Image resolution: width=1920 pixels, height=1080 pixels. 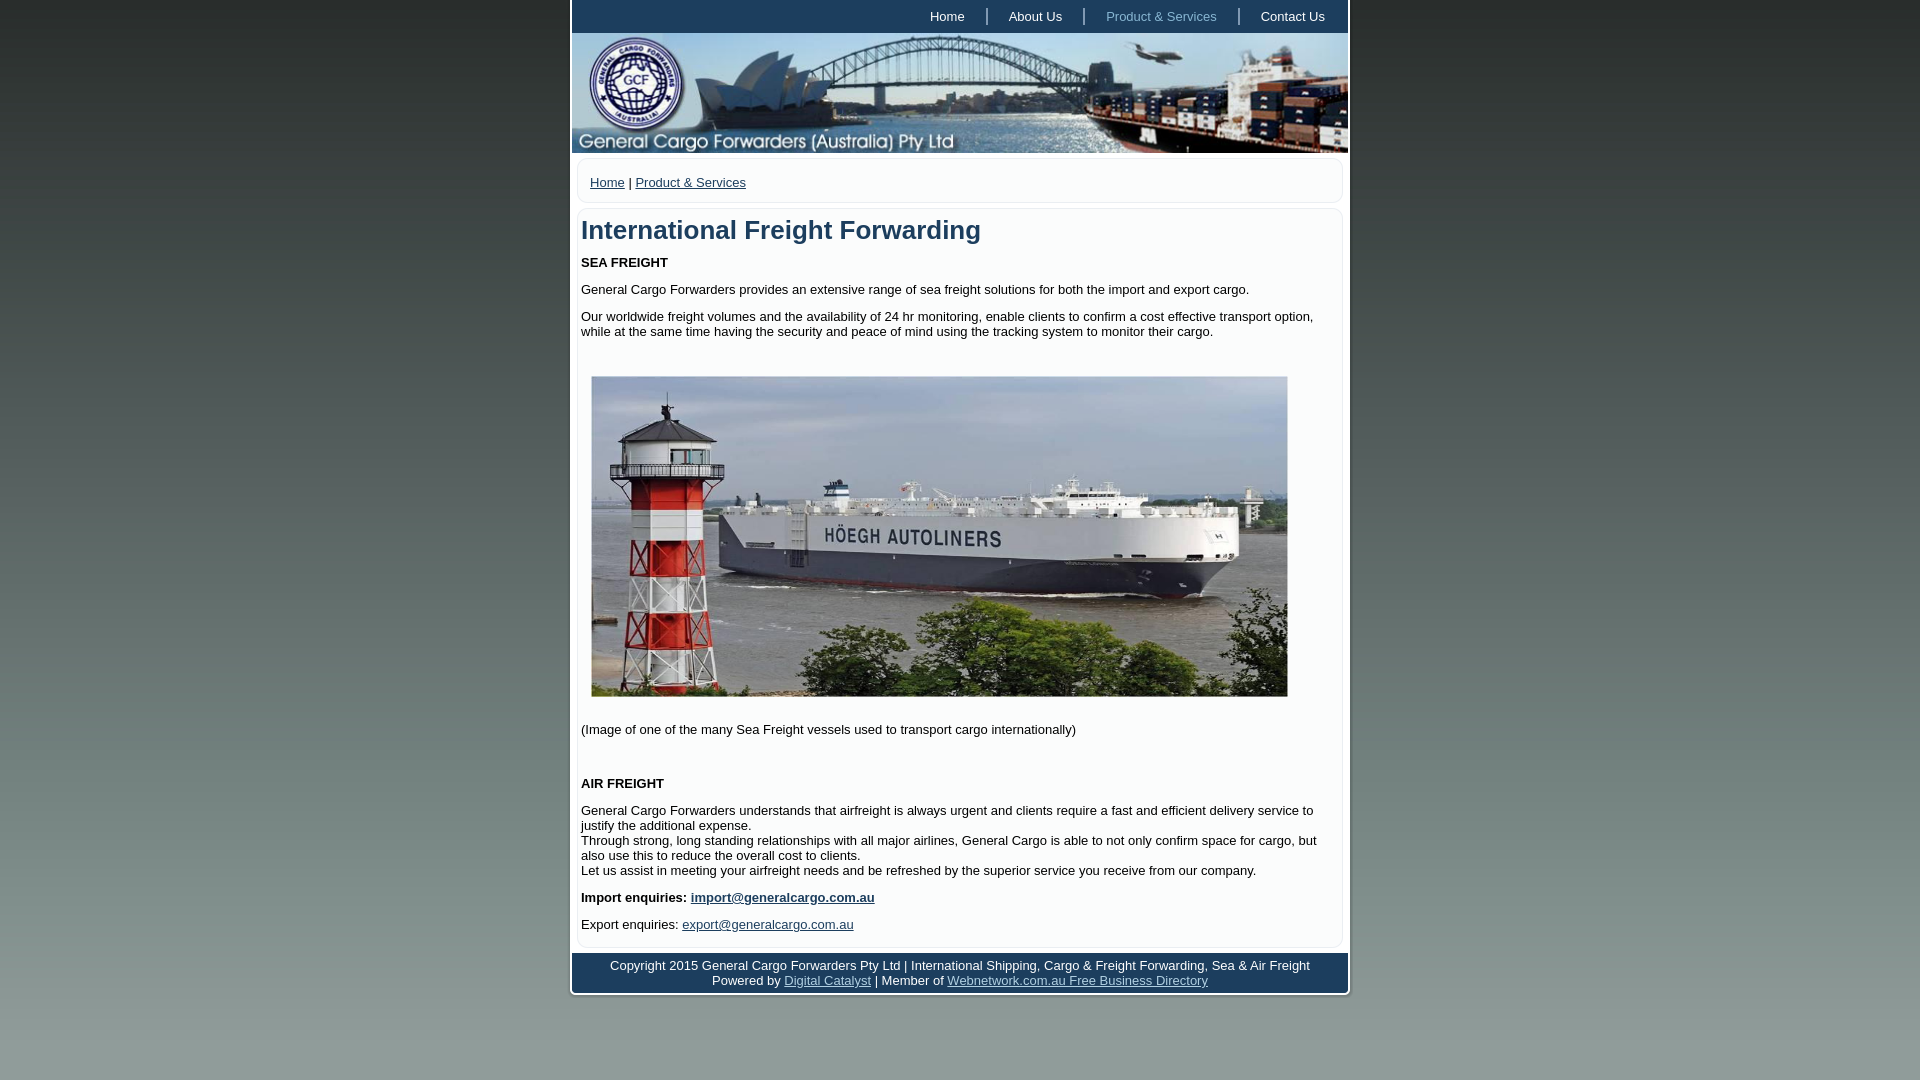 I want to click on Digital Catalyst, so click(x=828, y=980).